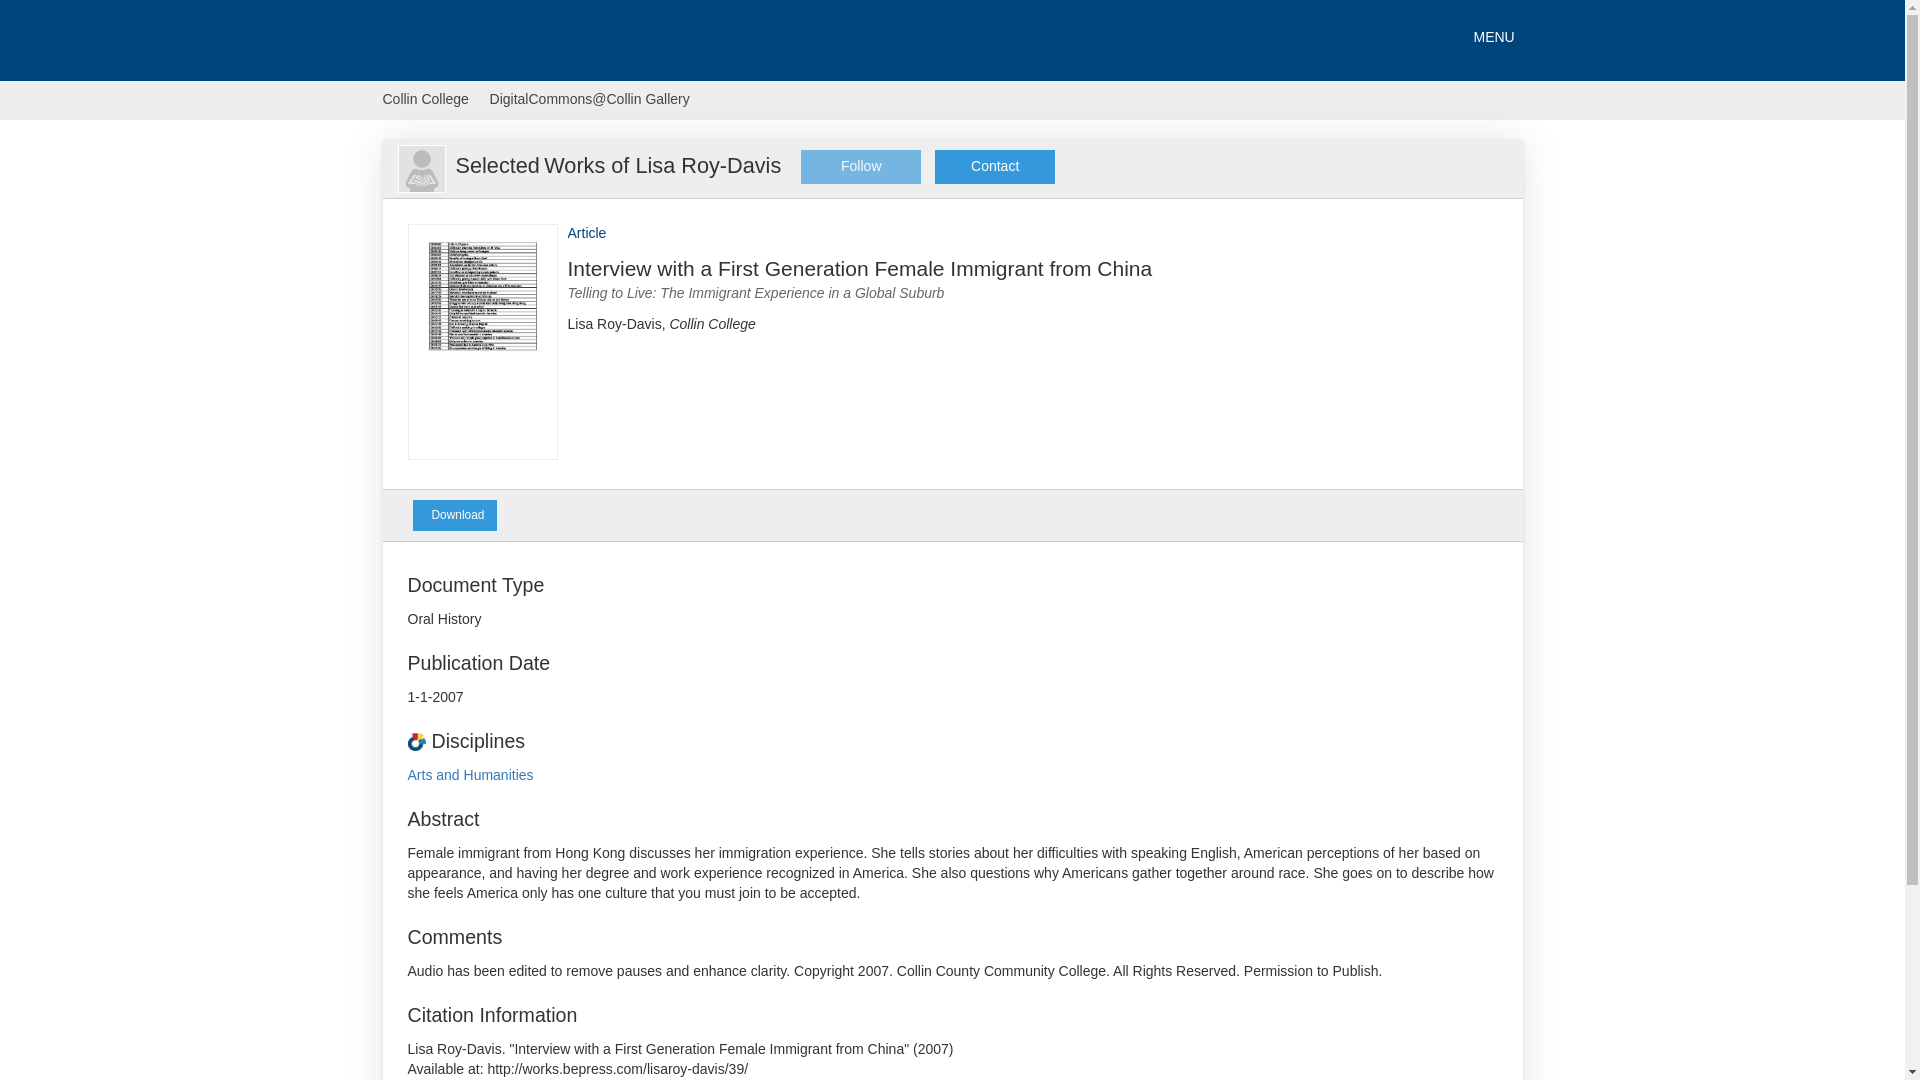  Describe the element at coordinates (454, 516) in the screenshot. I see `Download` at that location.